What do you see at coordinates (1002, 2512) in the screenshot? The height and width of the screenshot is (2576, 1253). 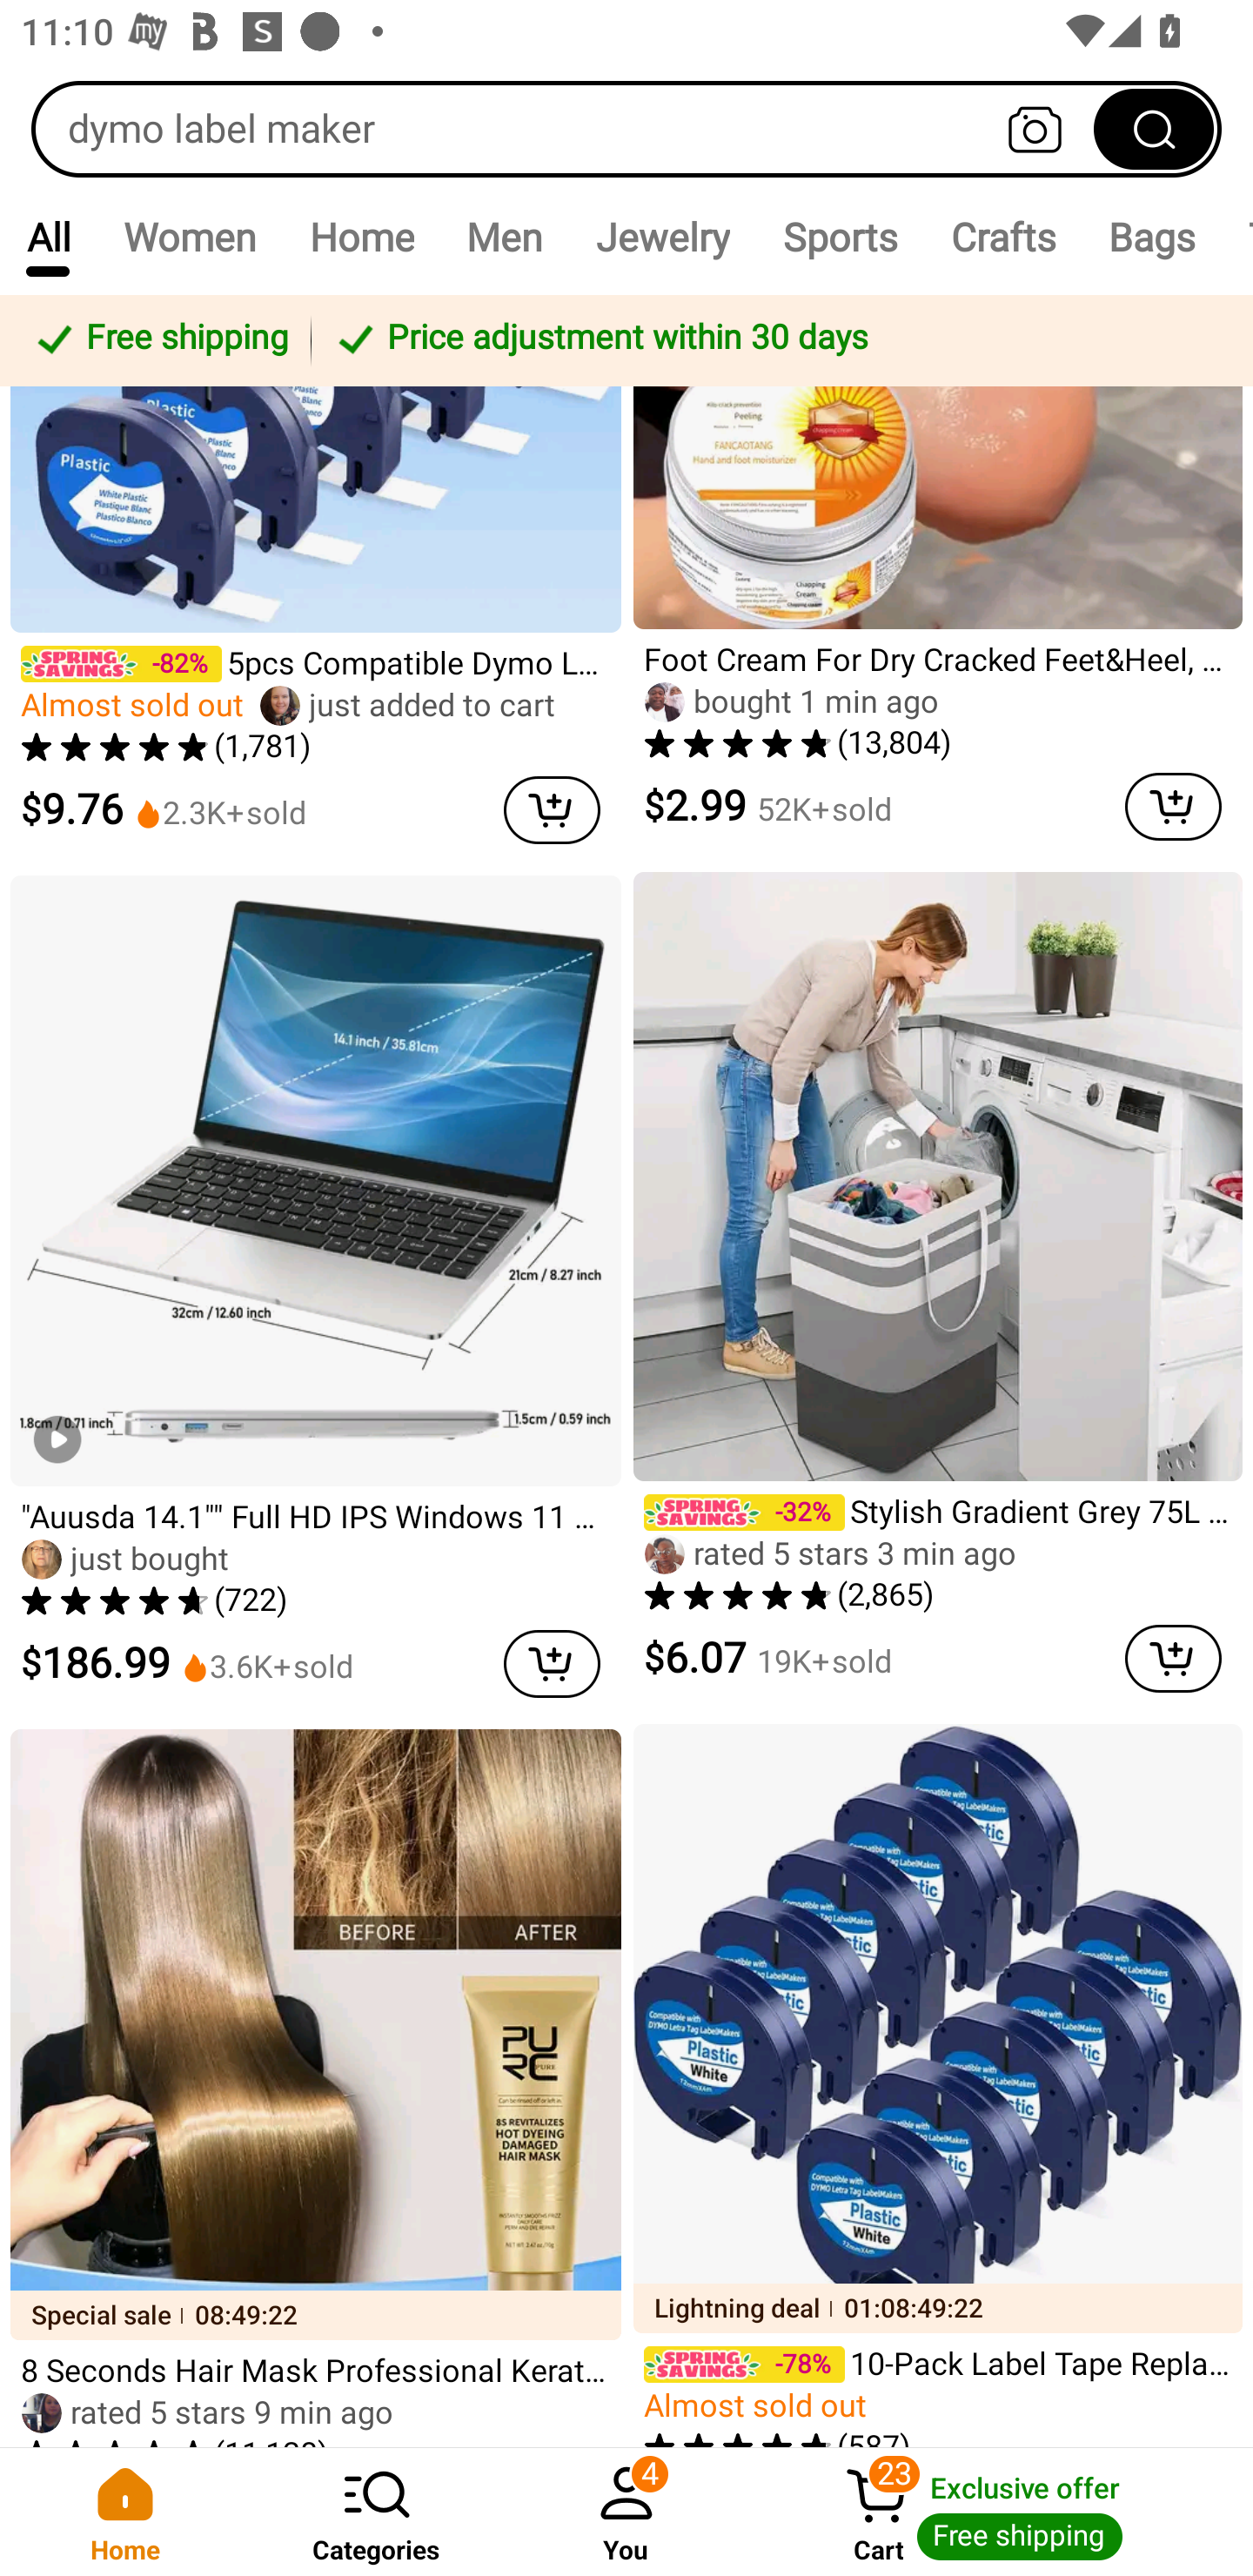 I see `Cart 23 Cart Exclusive offer` at bounding box center [1002, 2512].